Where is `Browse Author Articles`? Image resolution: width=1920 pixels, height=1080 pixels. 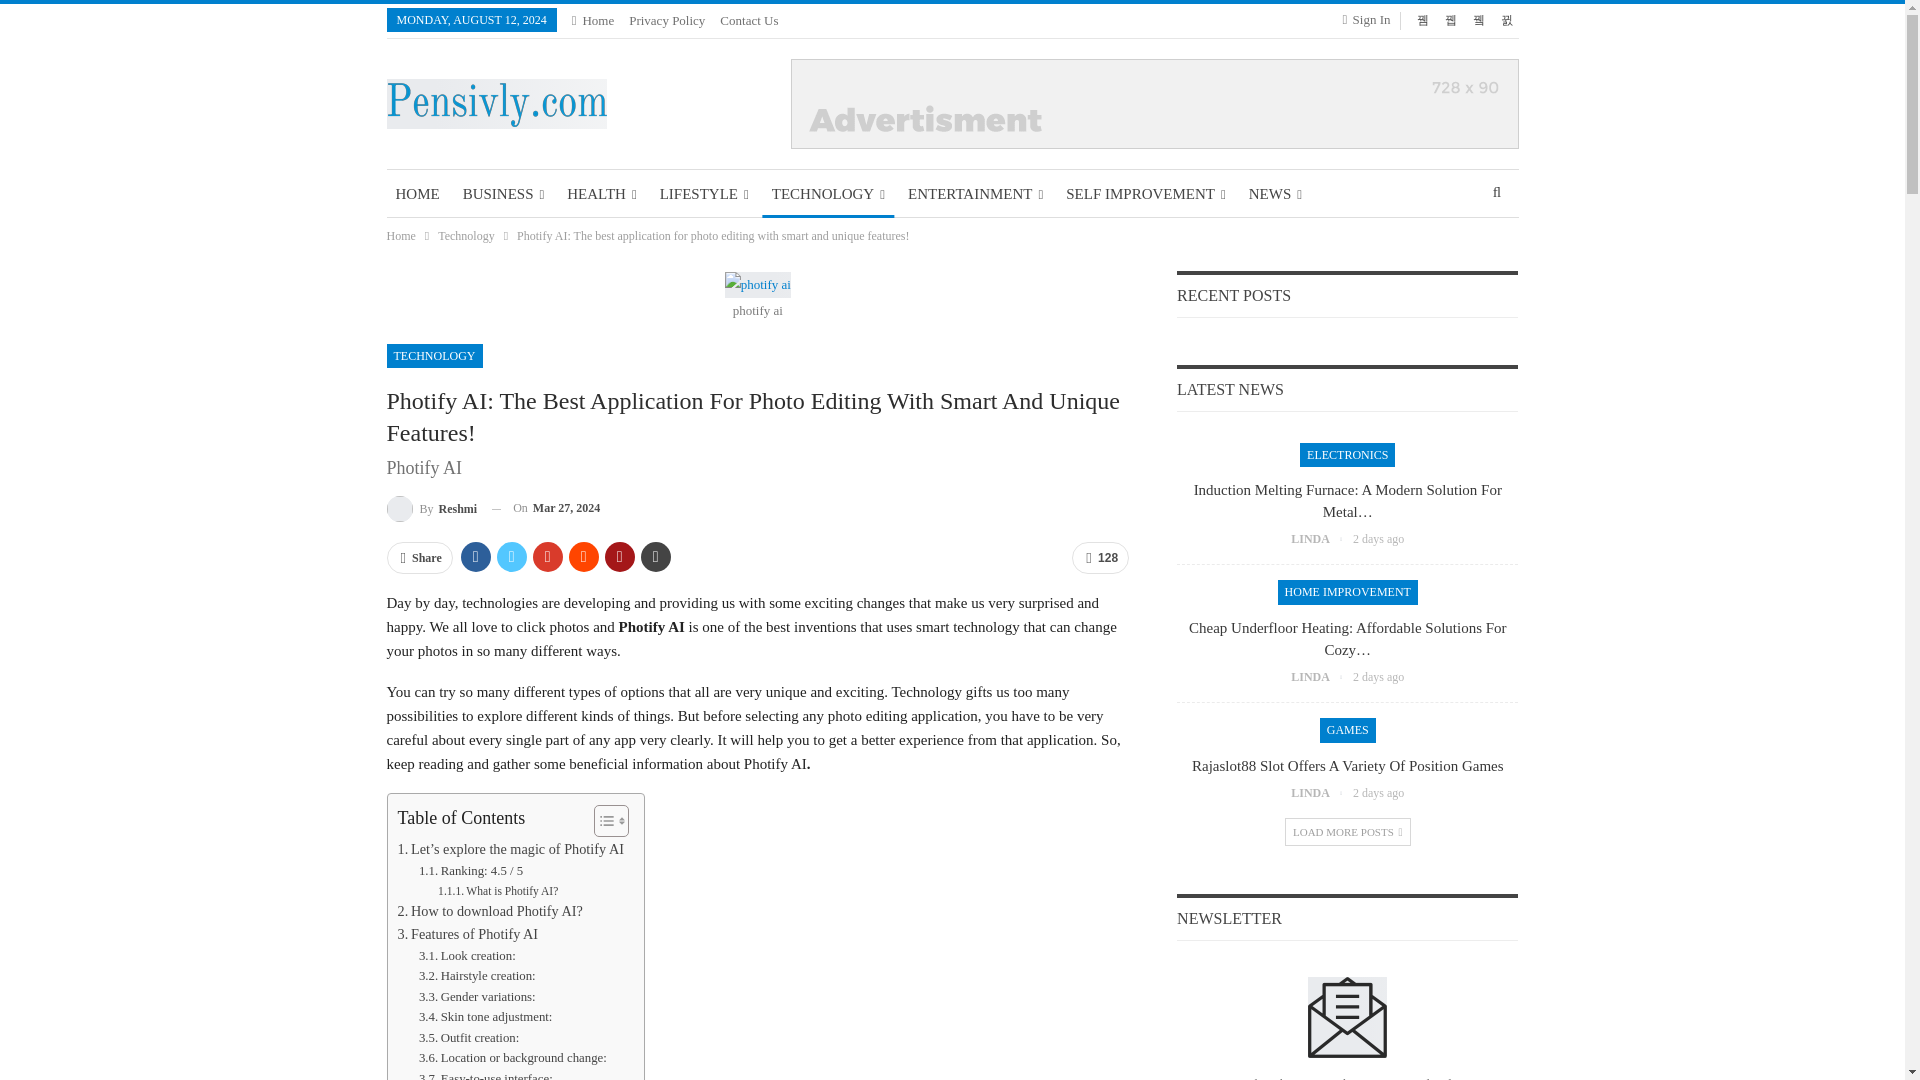 Browse Author Articles is located at coordinates (430, 508).